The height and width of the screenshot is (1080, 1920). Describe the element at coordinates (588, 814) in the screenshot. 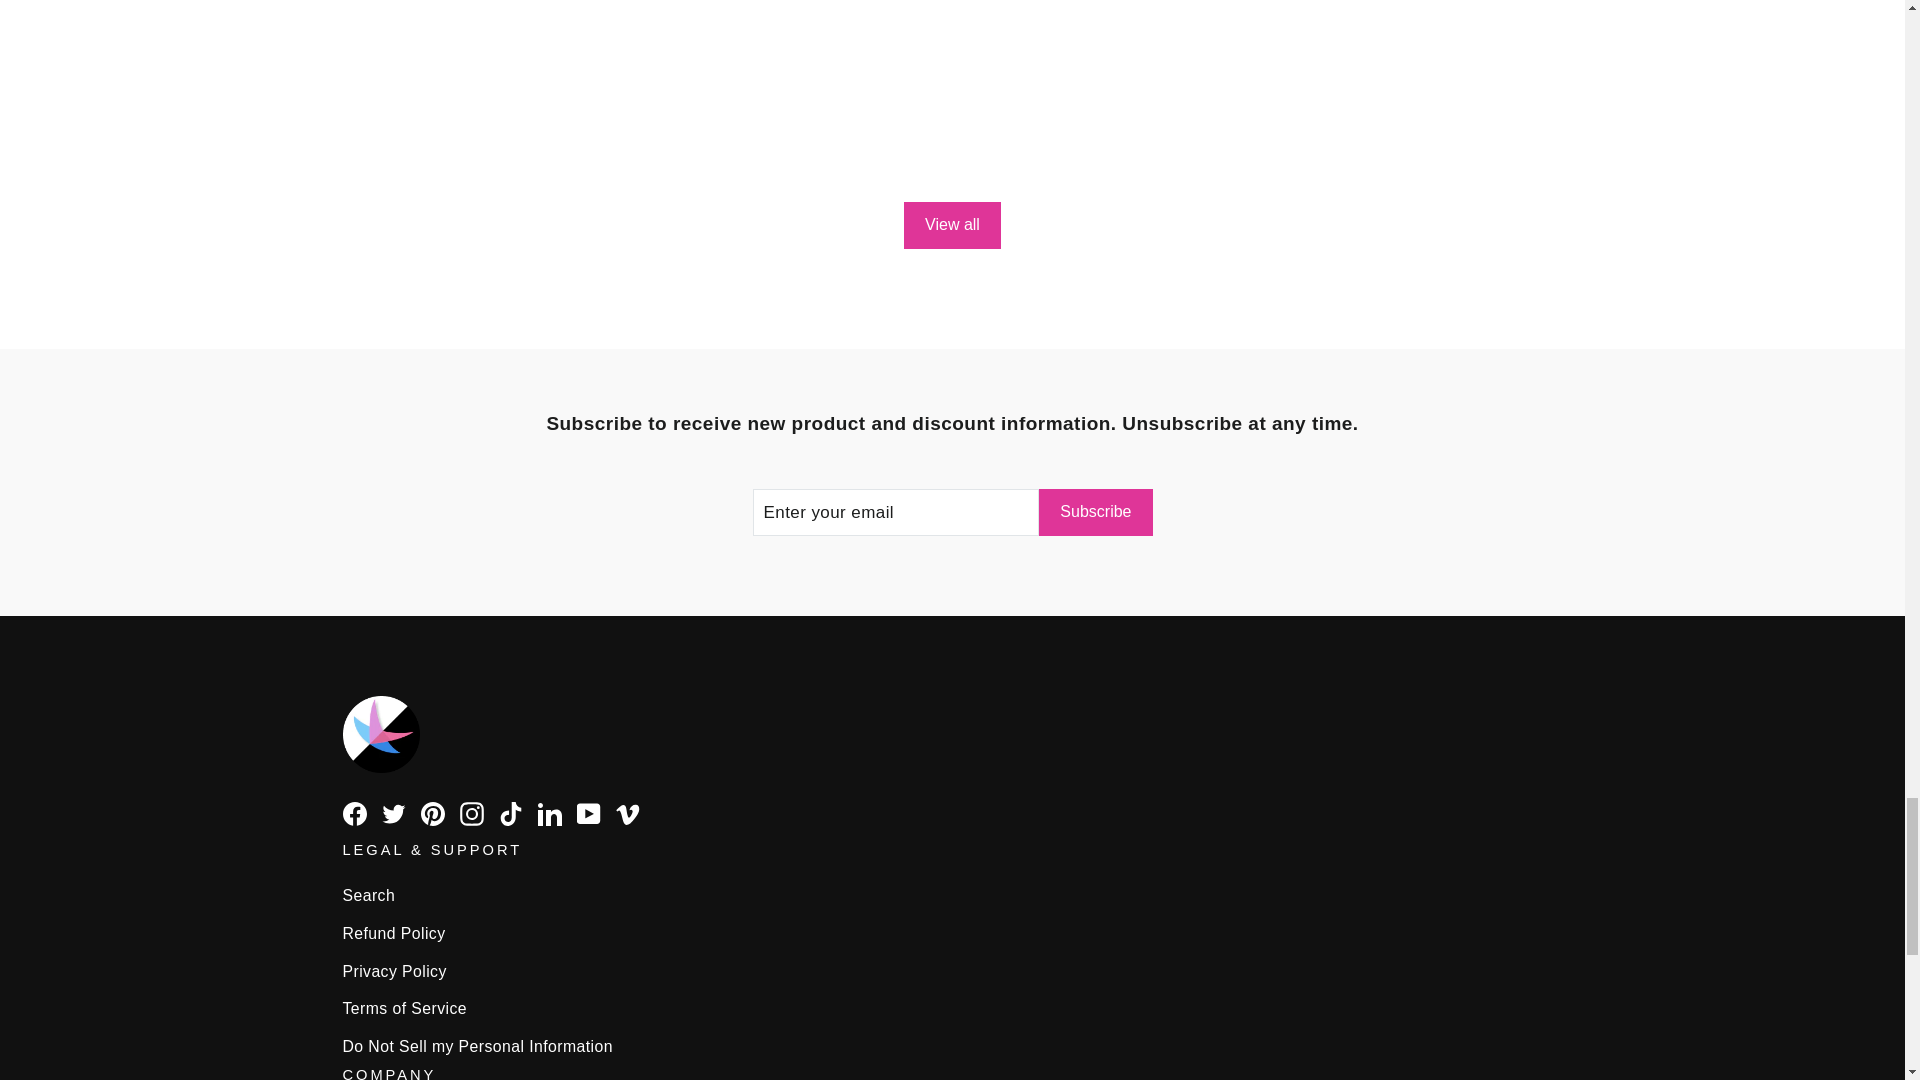

I see `AxureBoutique on YouTube` at that location.